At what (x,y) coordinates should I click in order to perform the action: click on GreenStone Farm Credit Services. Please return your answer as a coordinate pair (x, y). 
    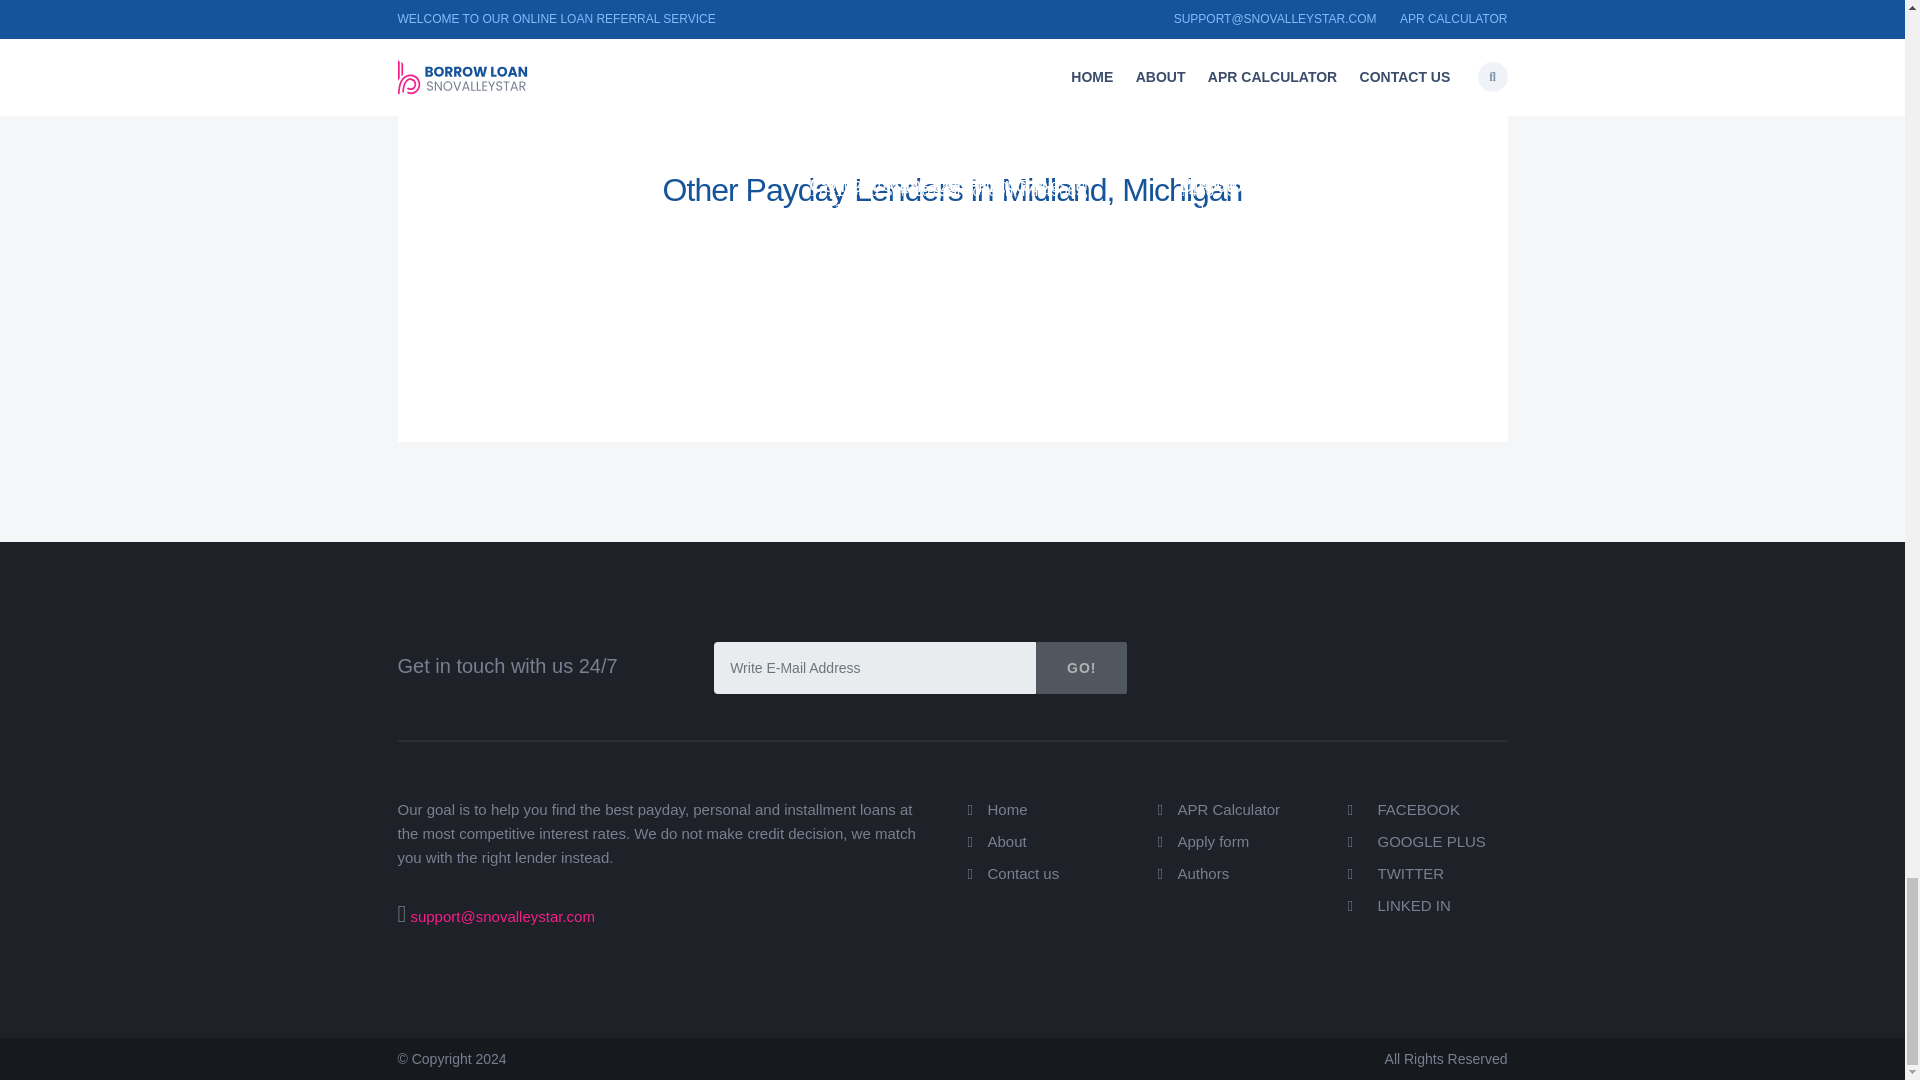
    Looking at the image, I should click on (548, 111).